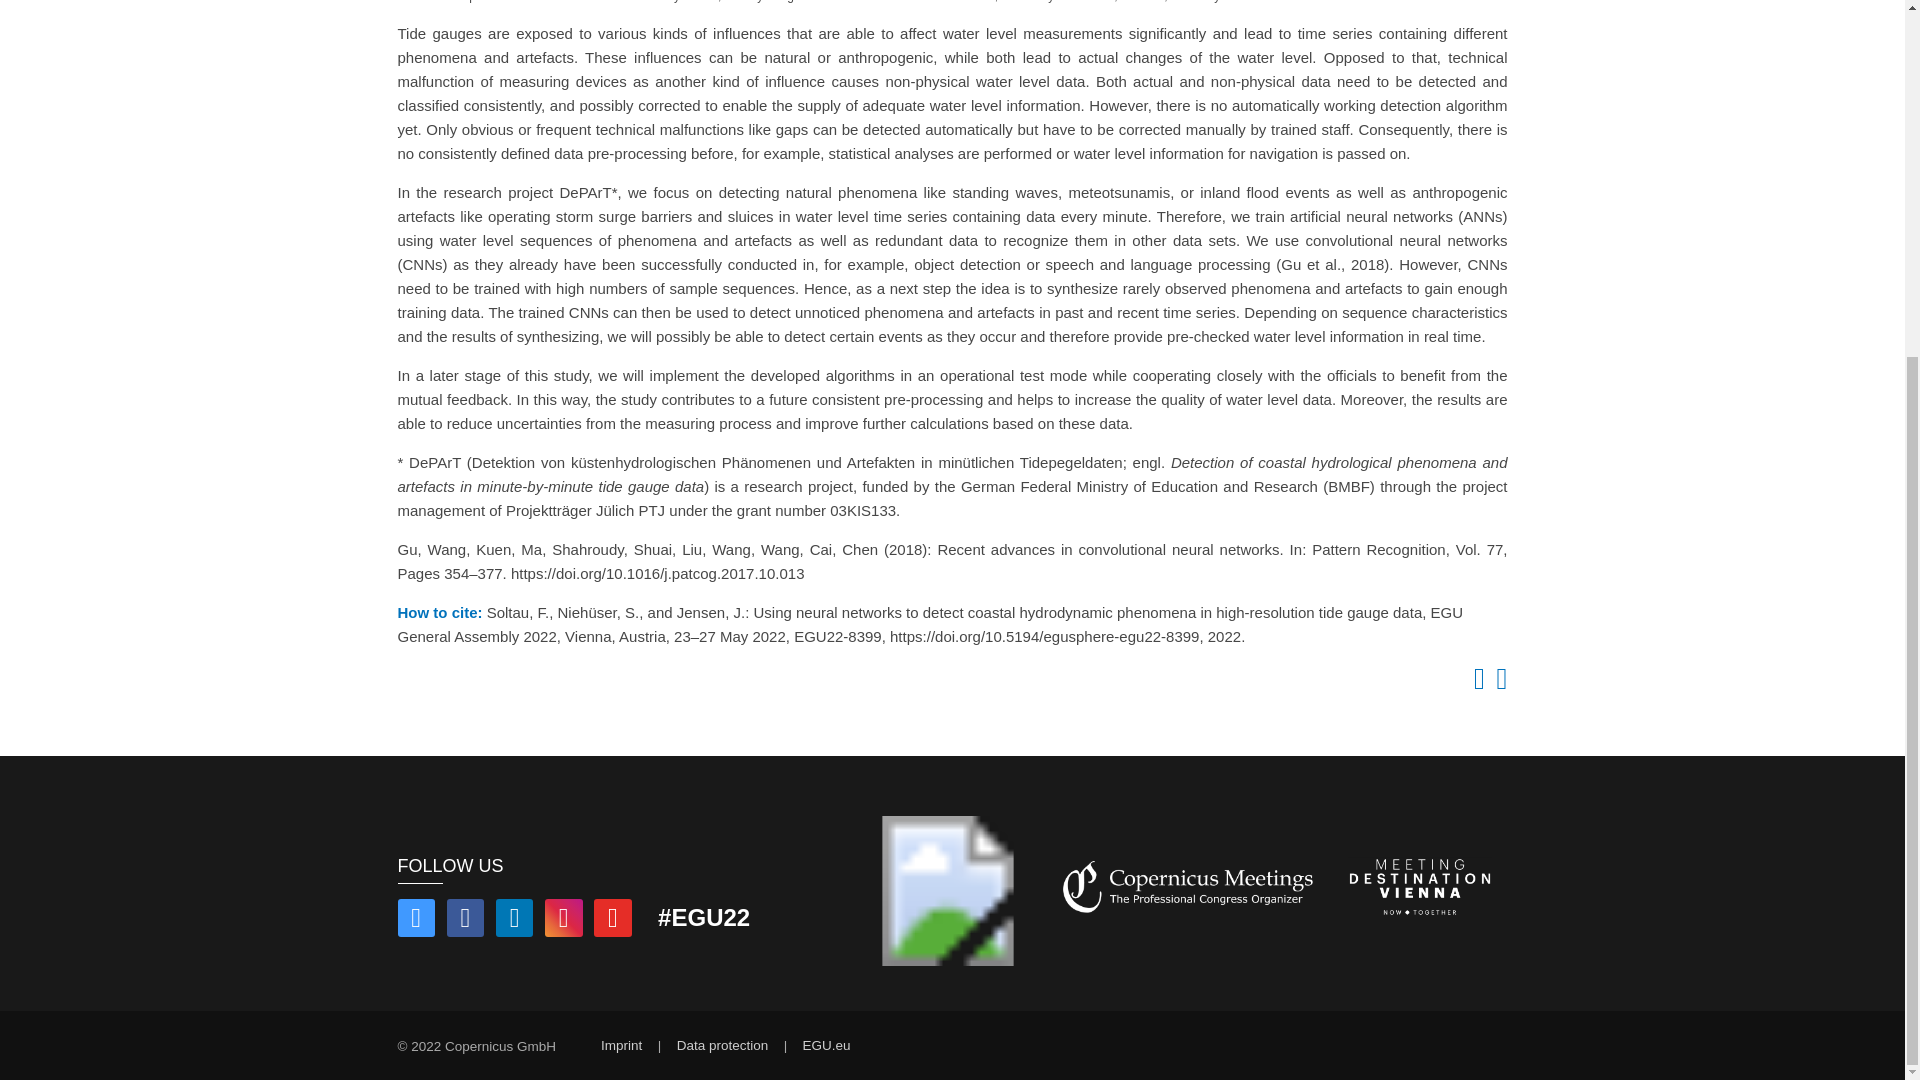  Describe the element at coordinates (564, 920) in the screenshot. I see `Find us on Instagram` at that location.